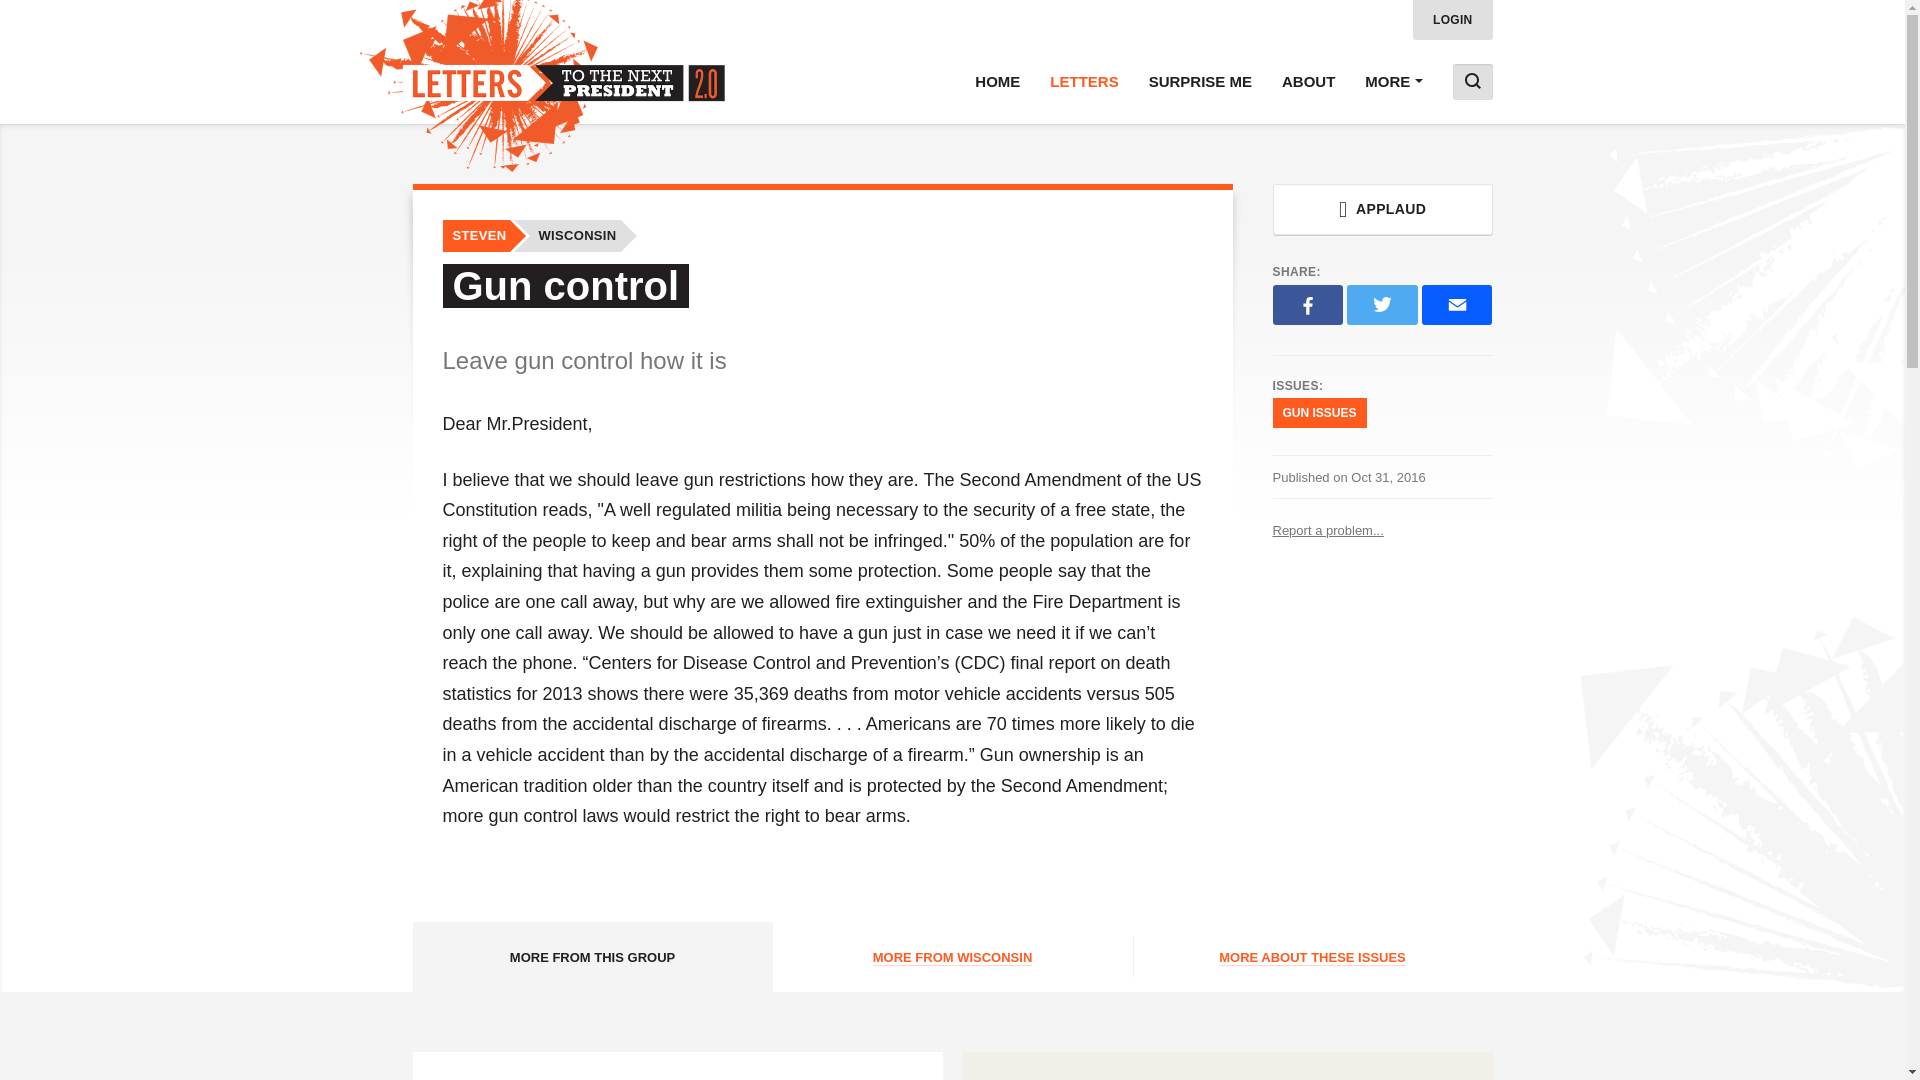 This screenshot has height=1080, width=1920. Describe the element at coordinates (1312, 957) in the screenshot. I see `MORE ABOUT THESE ISSUES` at that location.